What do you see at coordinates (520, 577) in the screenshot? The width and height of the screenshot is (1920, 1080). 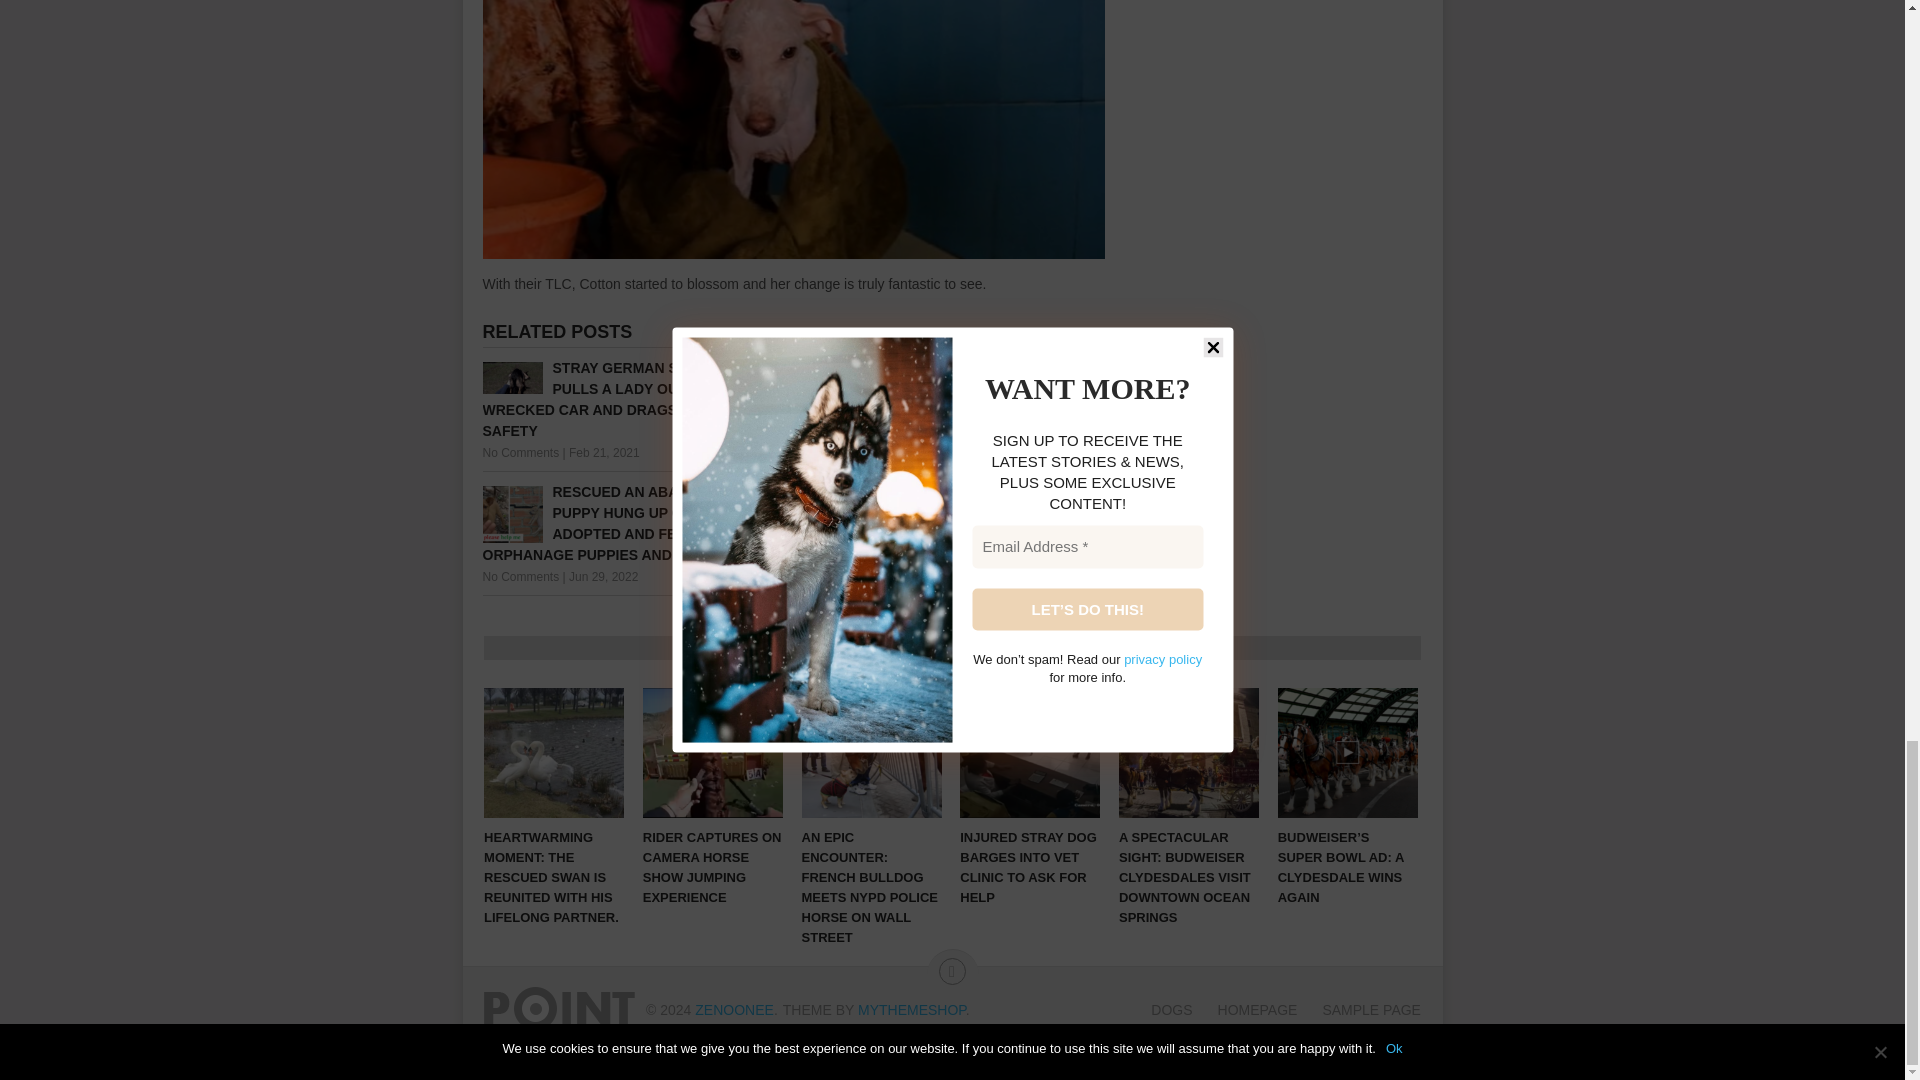 I see `No Comments` at bounding box center [520, 577].